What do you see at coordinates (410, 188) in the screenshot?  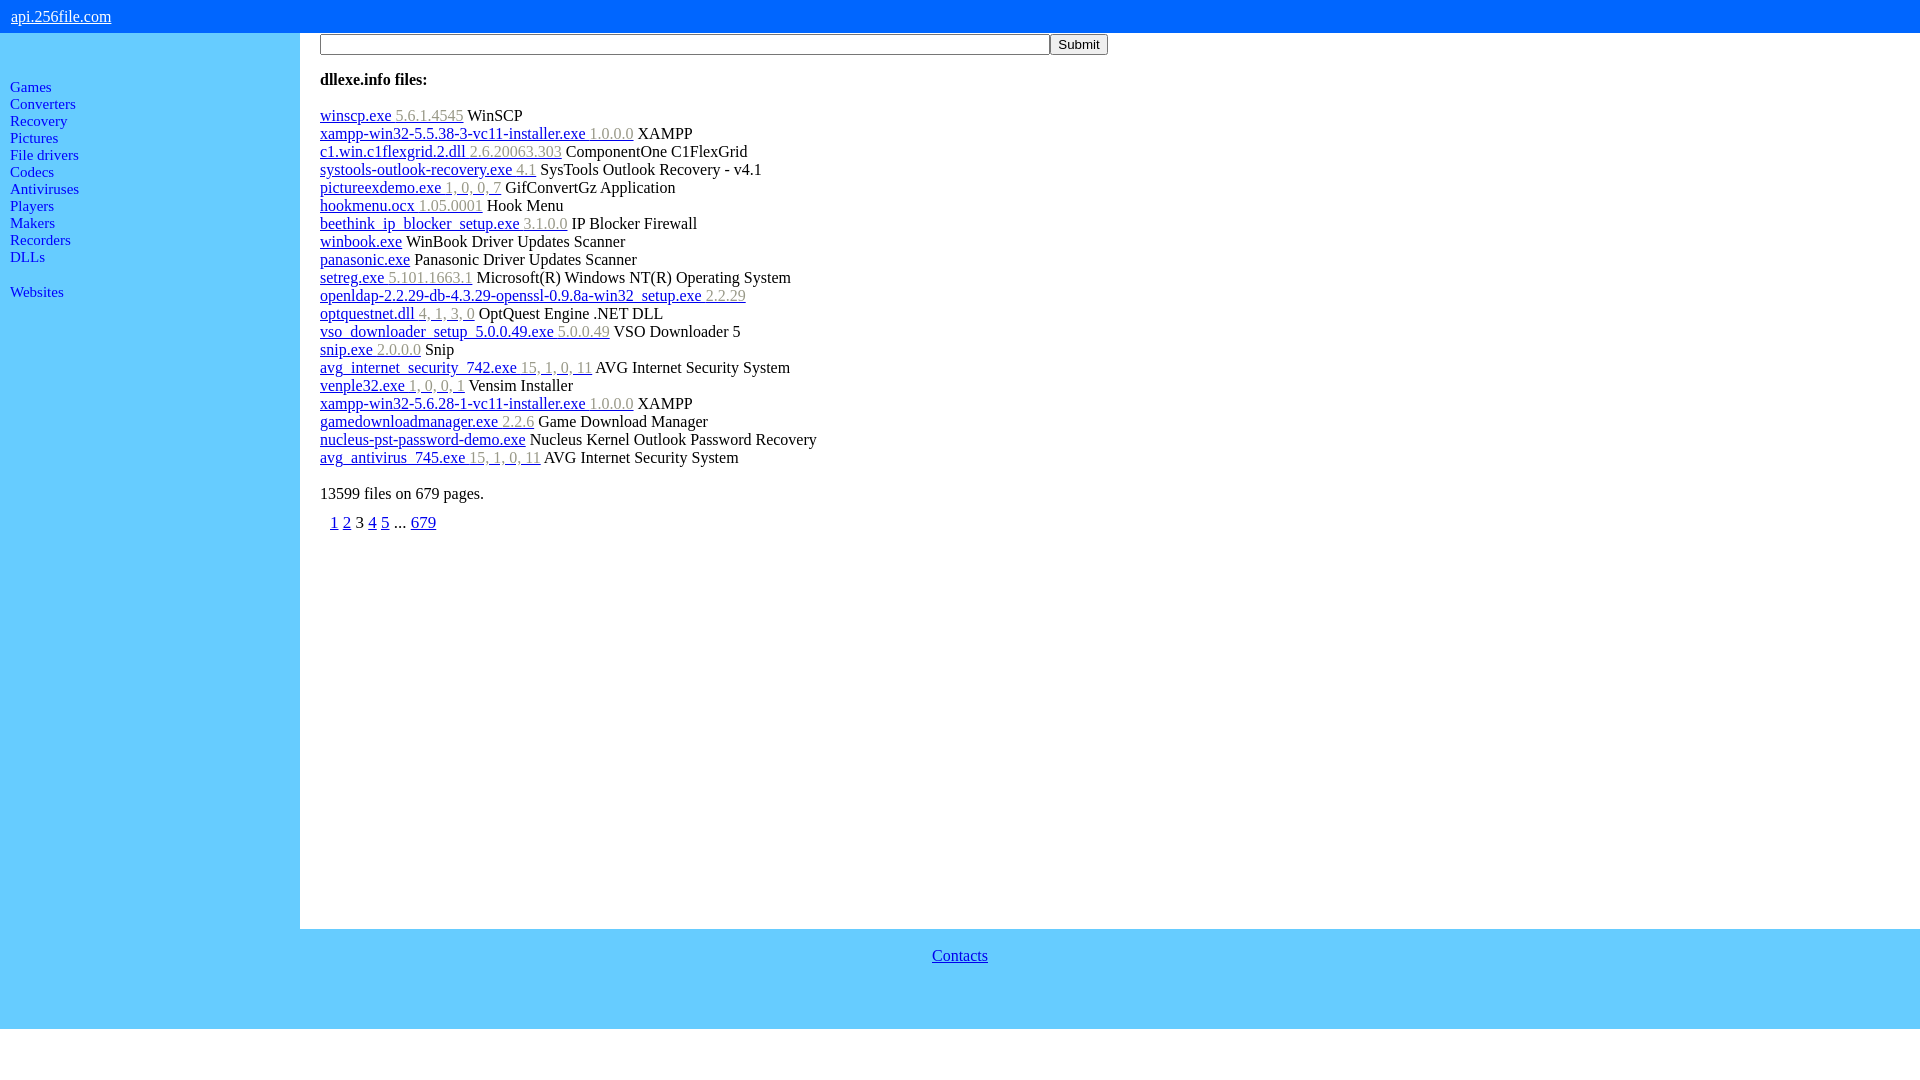 I see `pictureexdemo.exe 1, 0, 0, 7` at bounding box center [410, 188].